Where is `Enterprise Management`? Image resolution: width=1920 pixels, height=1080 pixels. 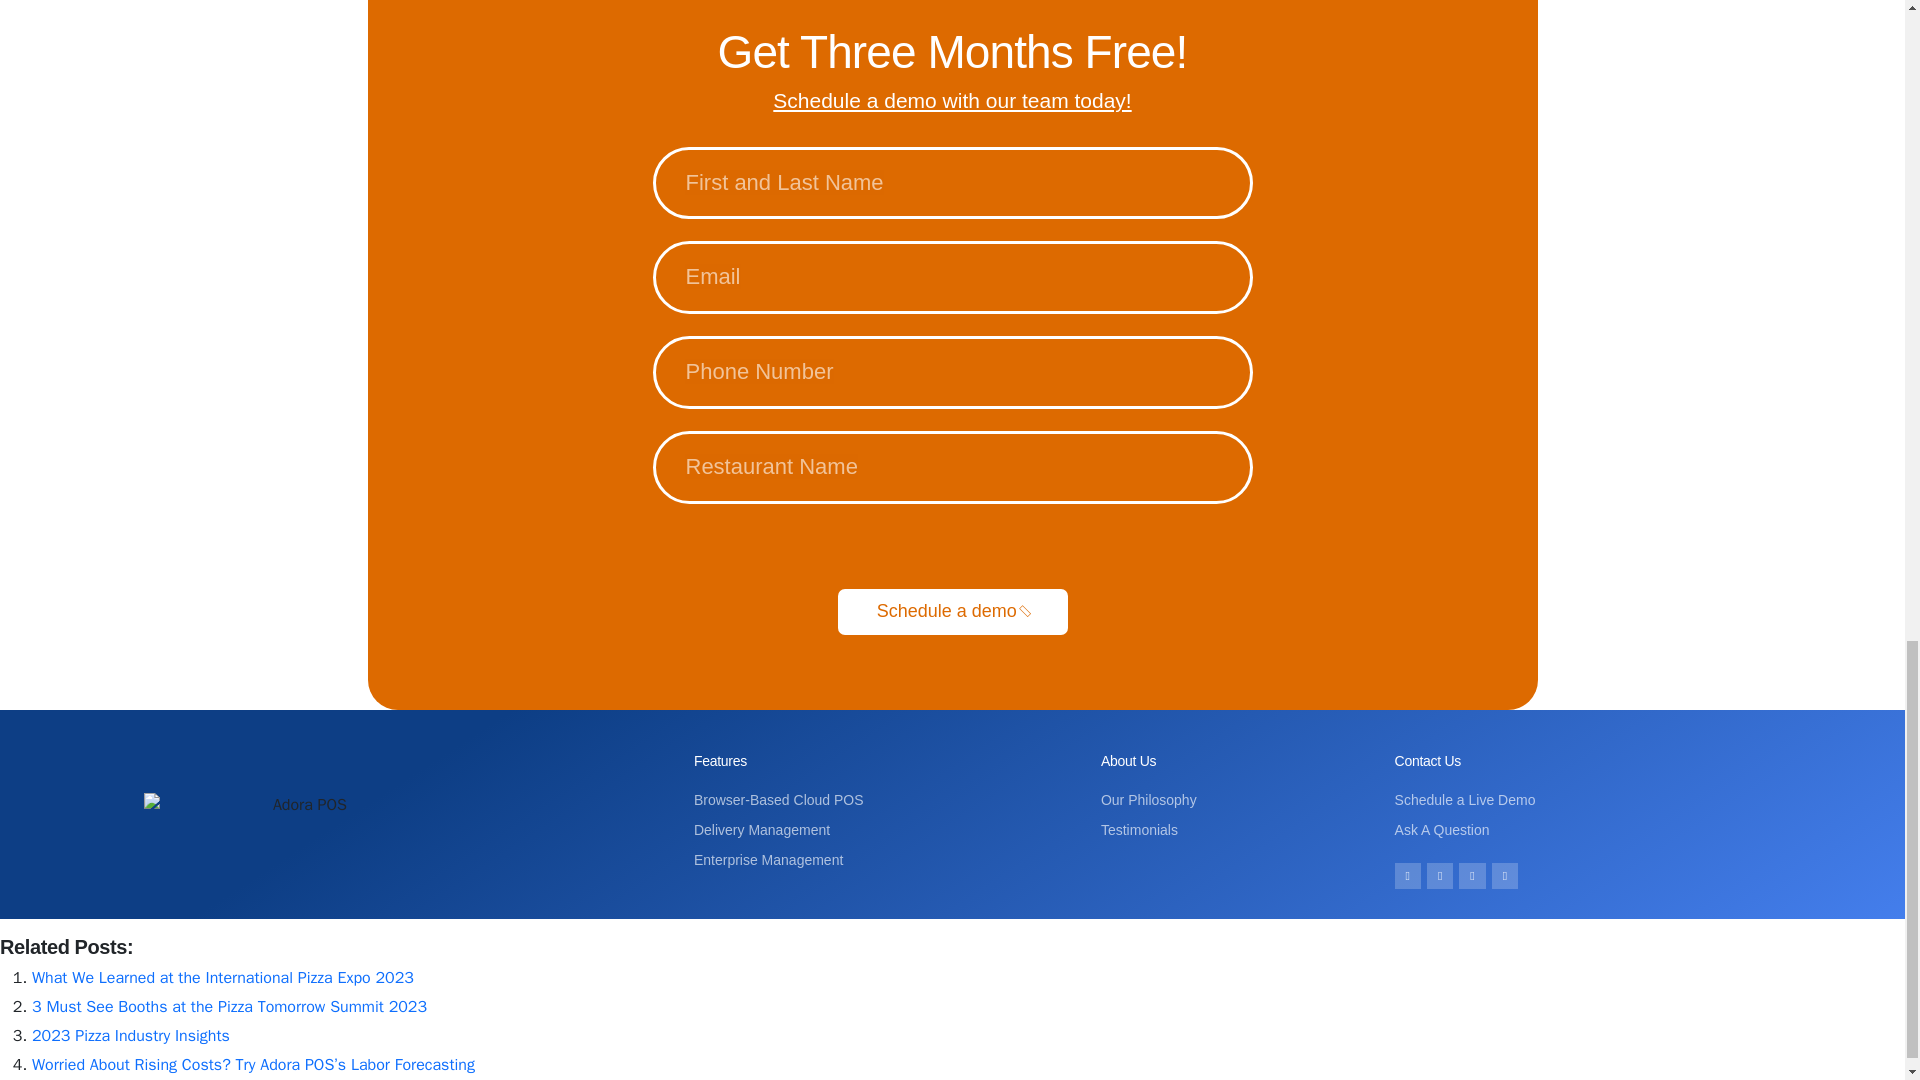 Enterprise Management is located at coordinates (886, 860).